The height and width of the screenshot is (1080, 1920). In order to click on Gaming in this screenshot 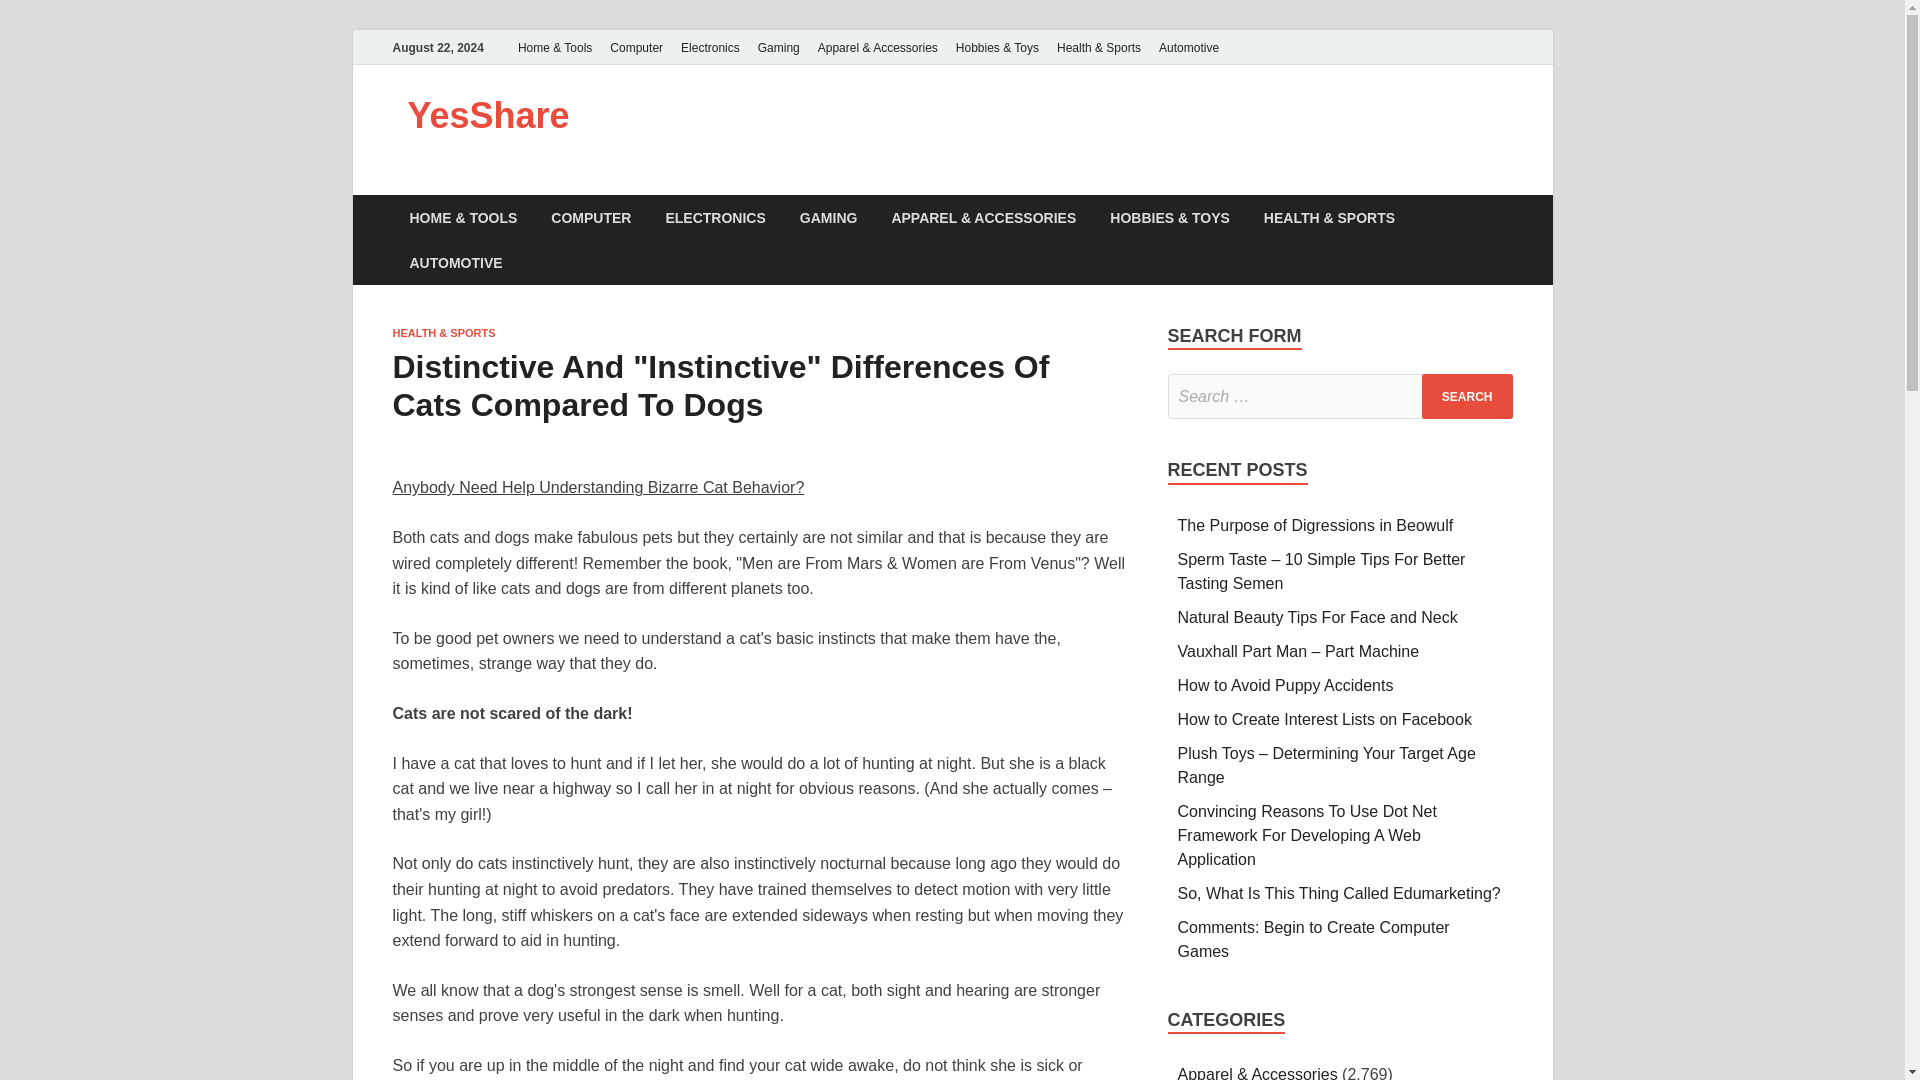, I will do `click(778, 47)`.